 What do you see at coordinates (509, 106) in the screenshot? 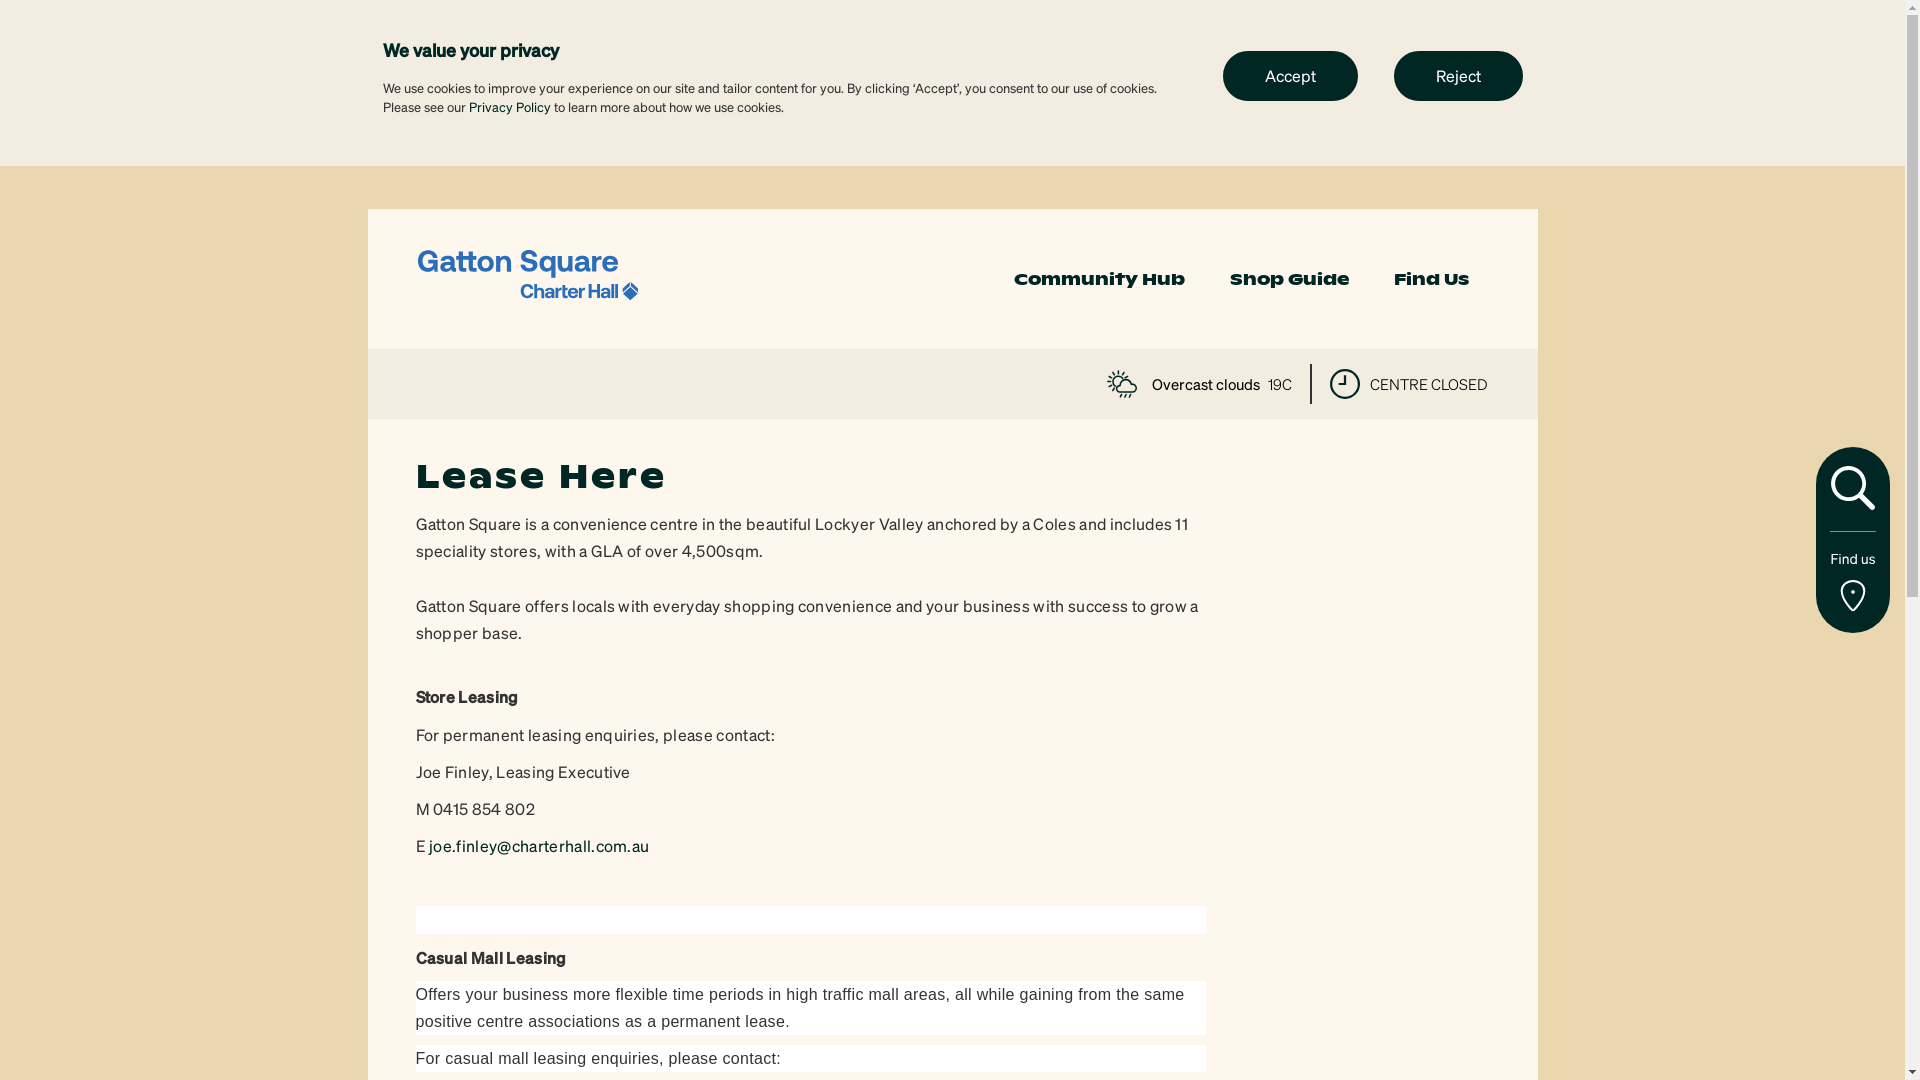
I see `Privacy Policy` at bounding box center [509, 106].